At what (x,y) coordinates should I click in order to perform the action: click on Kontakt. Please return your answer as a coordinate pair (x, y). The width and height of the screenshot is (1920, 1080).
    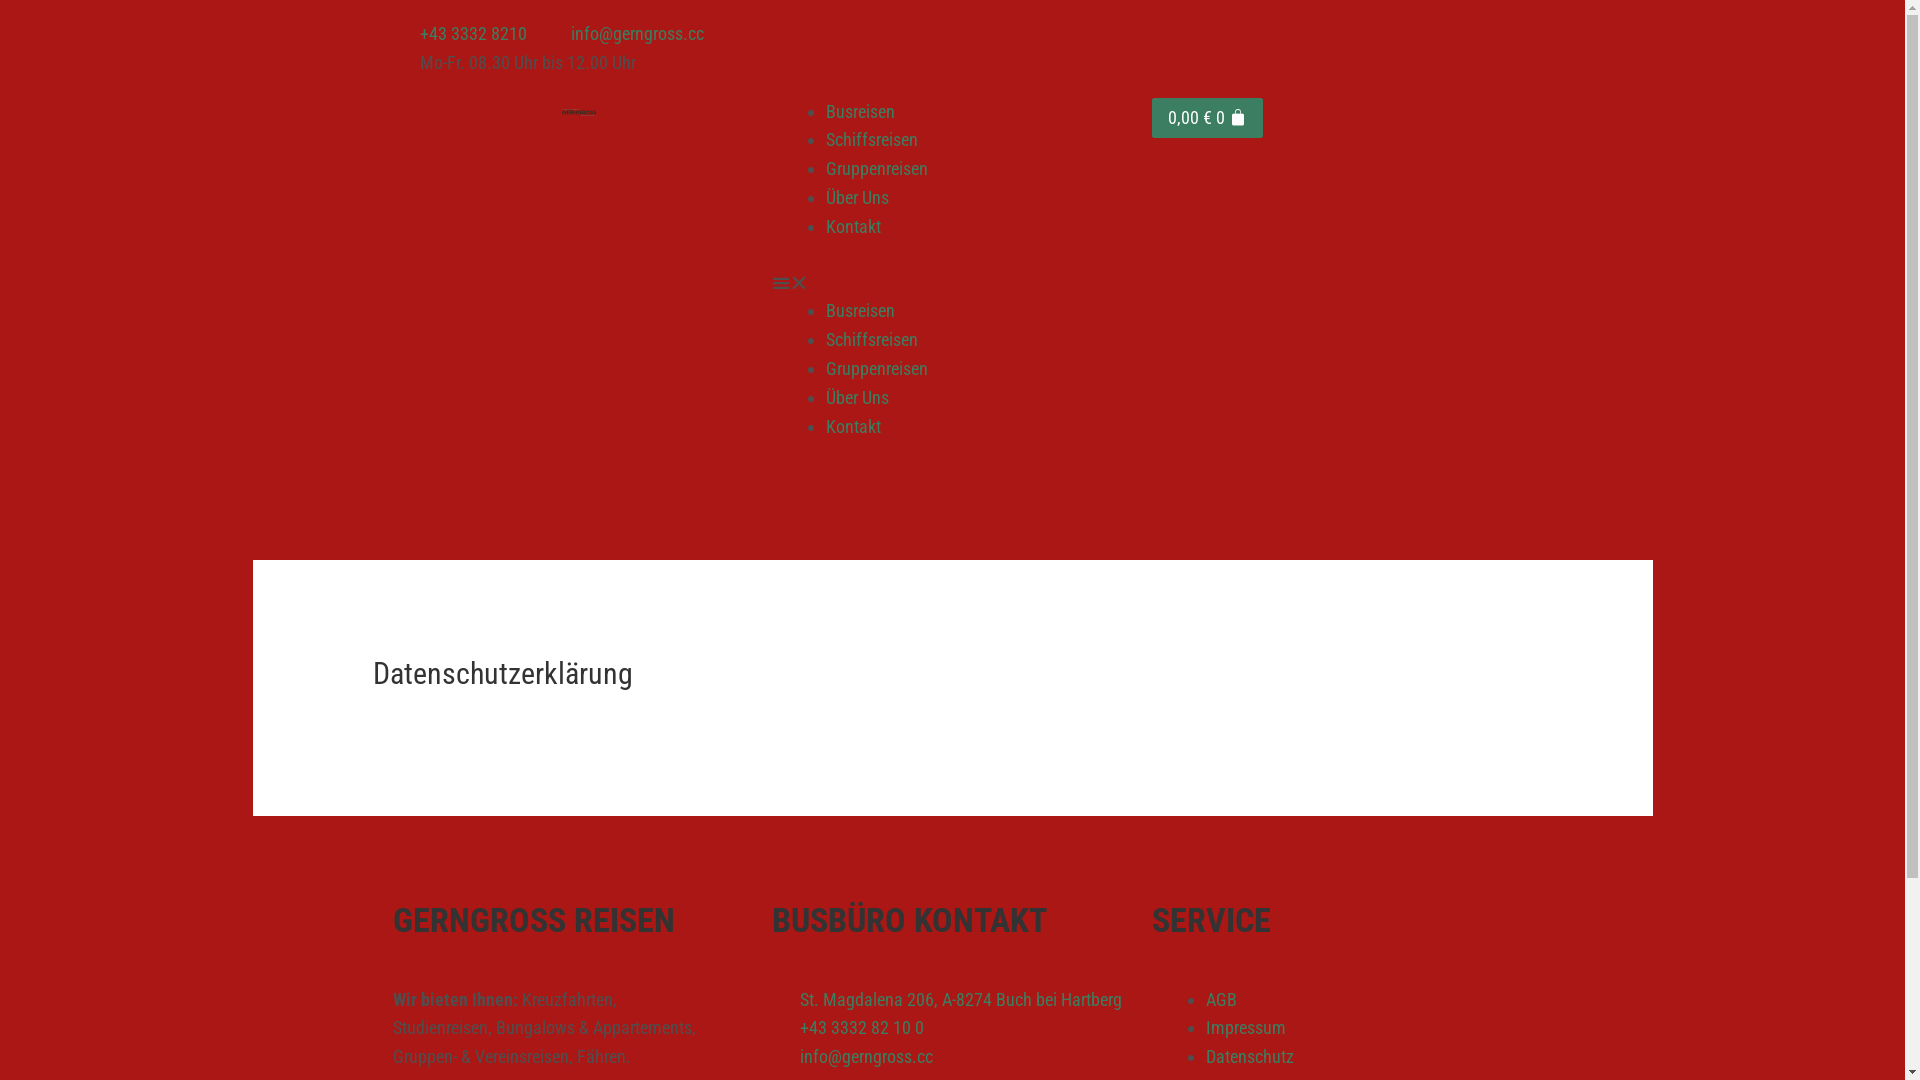
    Looking at the image, I should click on (854, 426).